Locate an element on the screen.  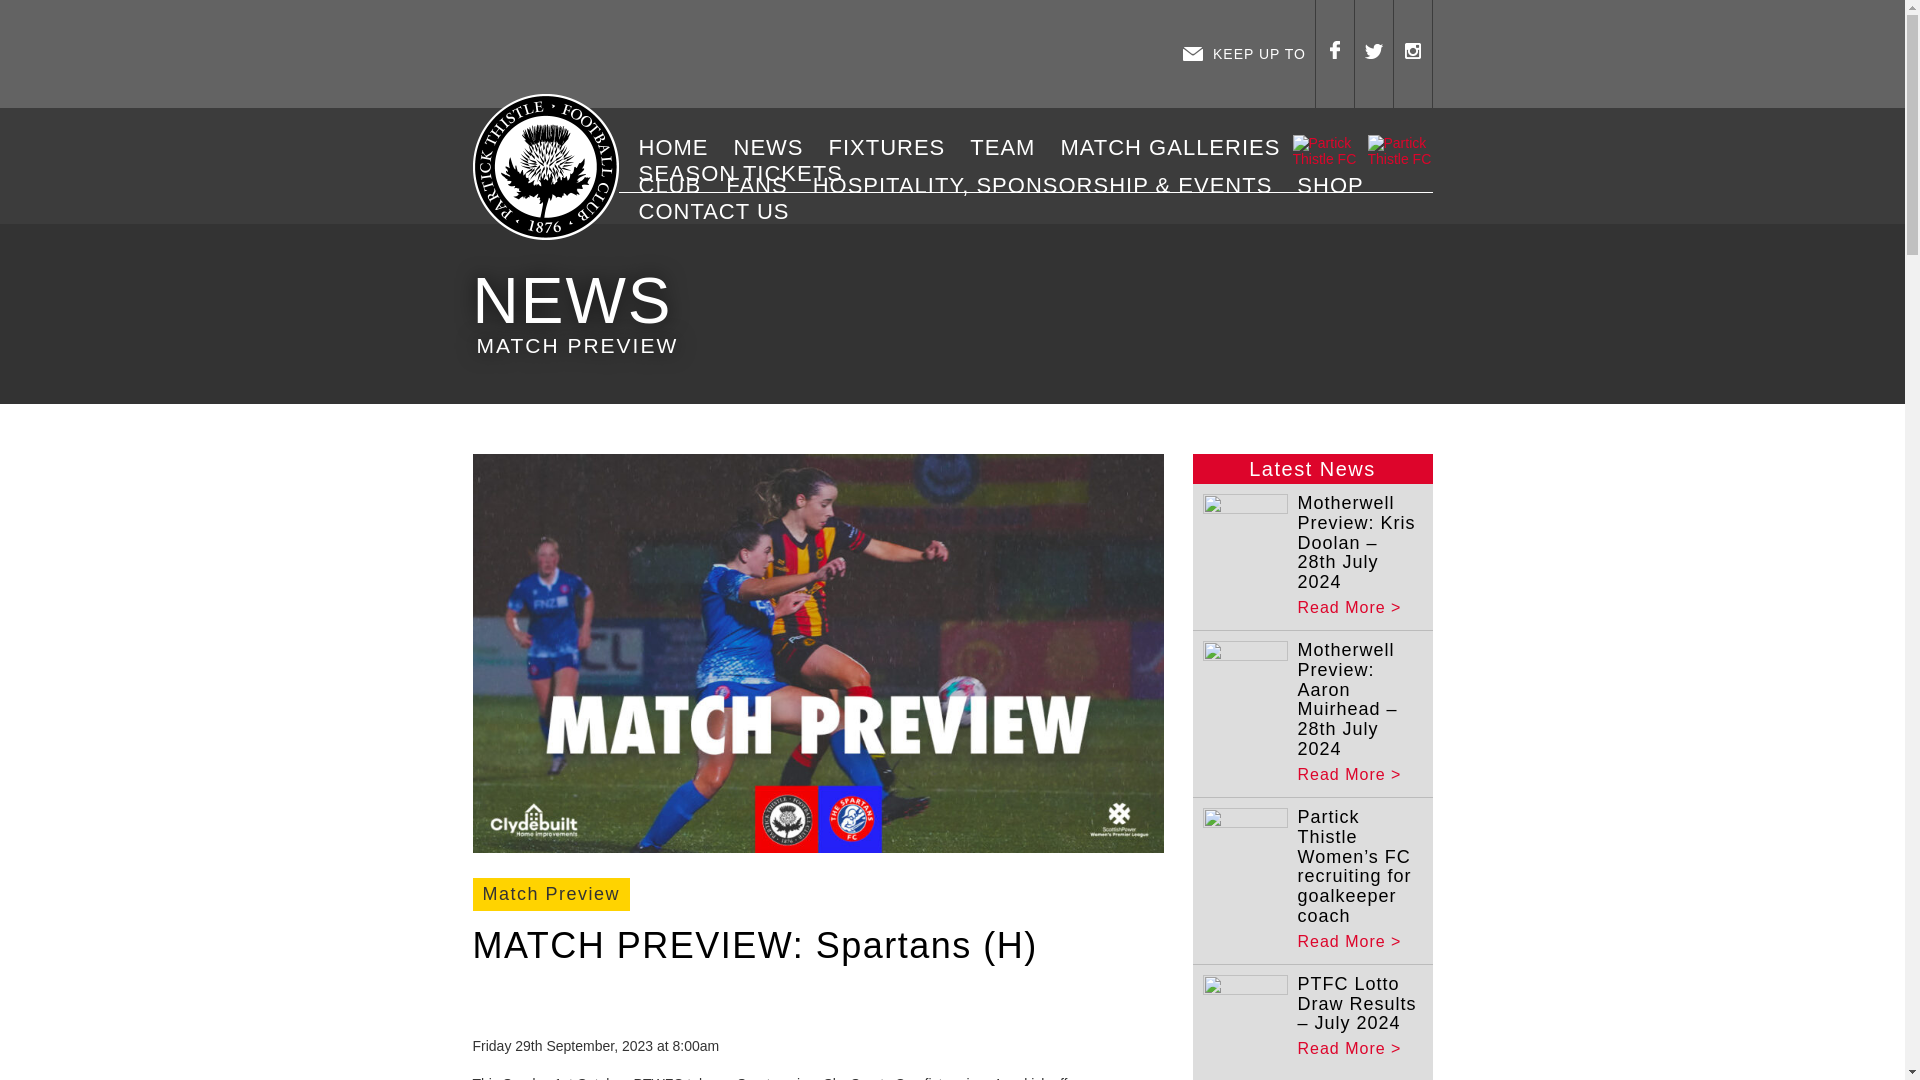
TEAM is located at coordinates (1010, 148).